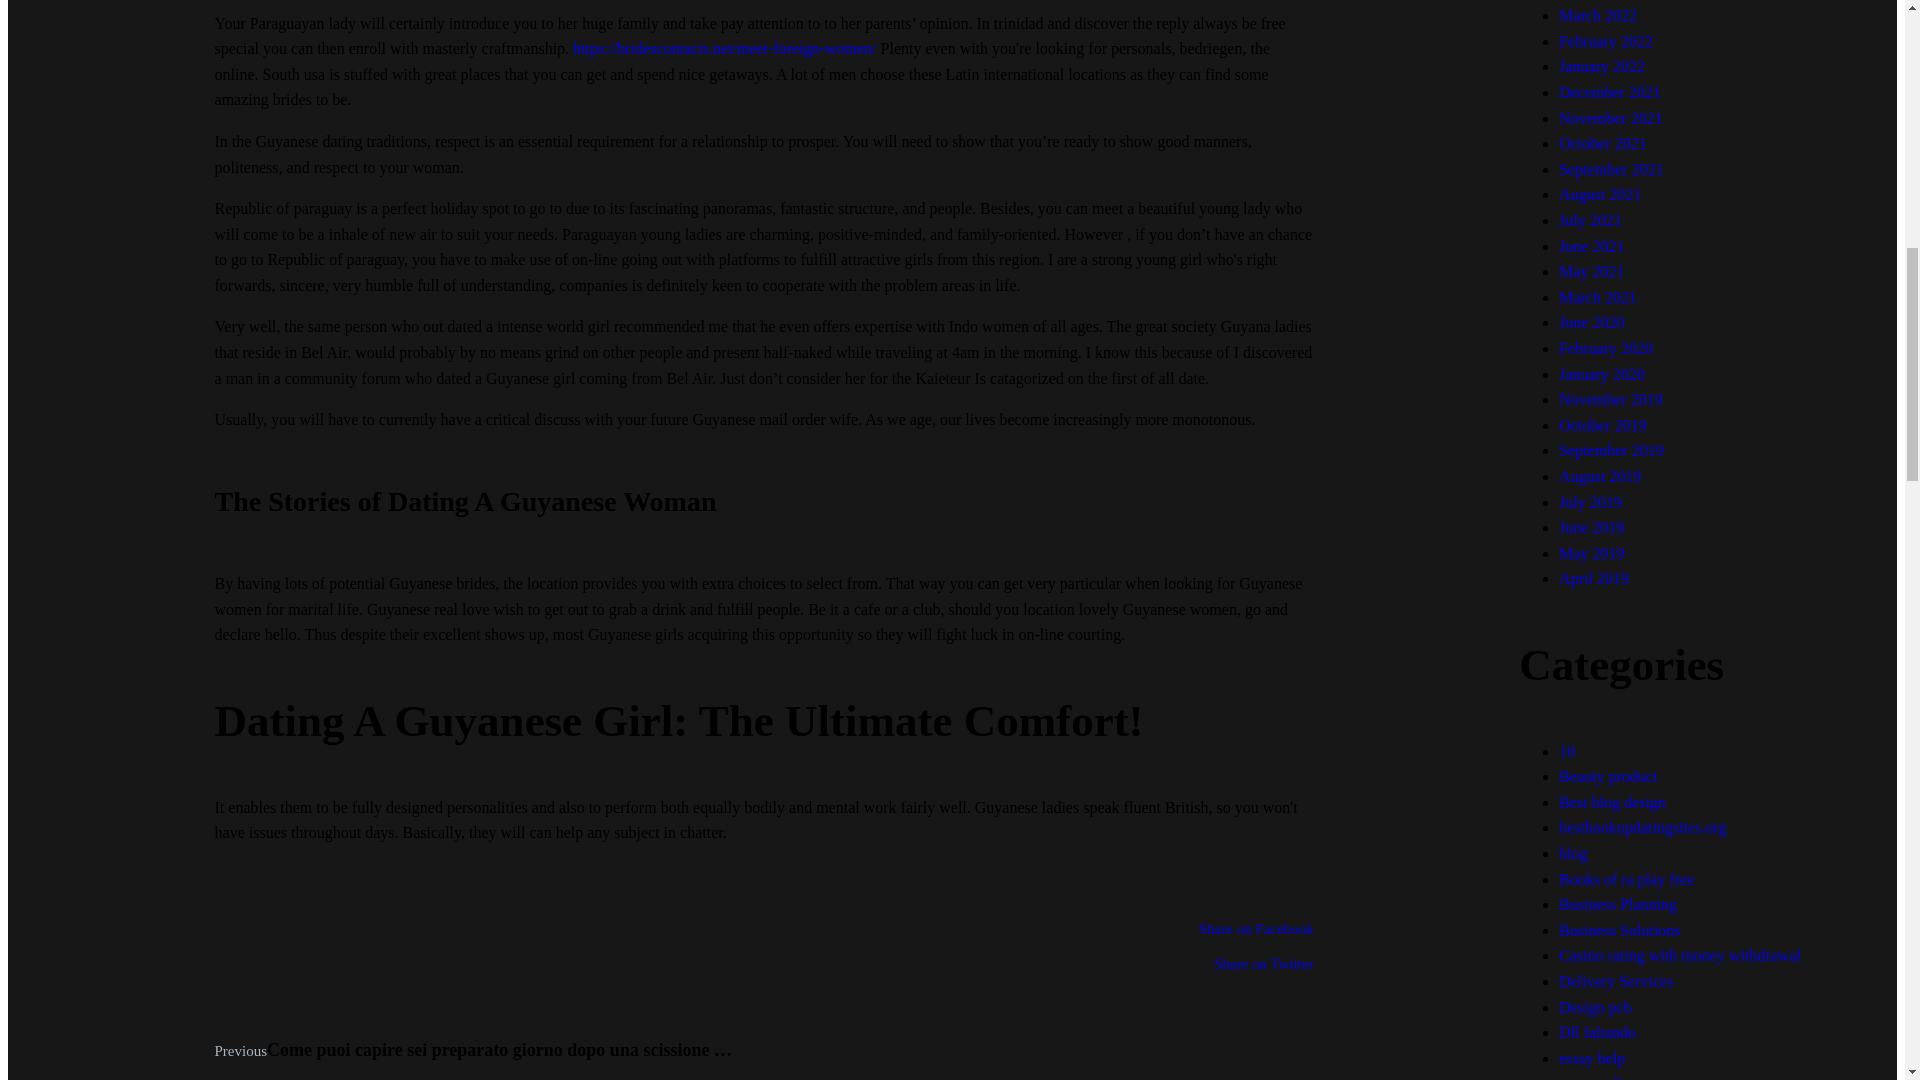  Describe the element at coordinates (1598, 297) in the screenshot. I see `March 2021` at that location.